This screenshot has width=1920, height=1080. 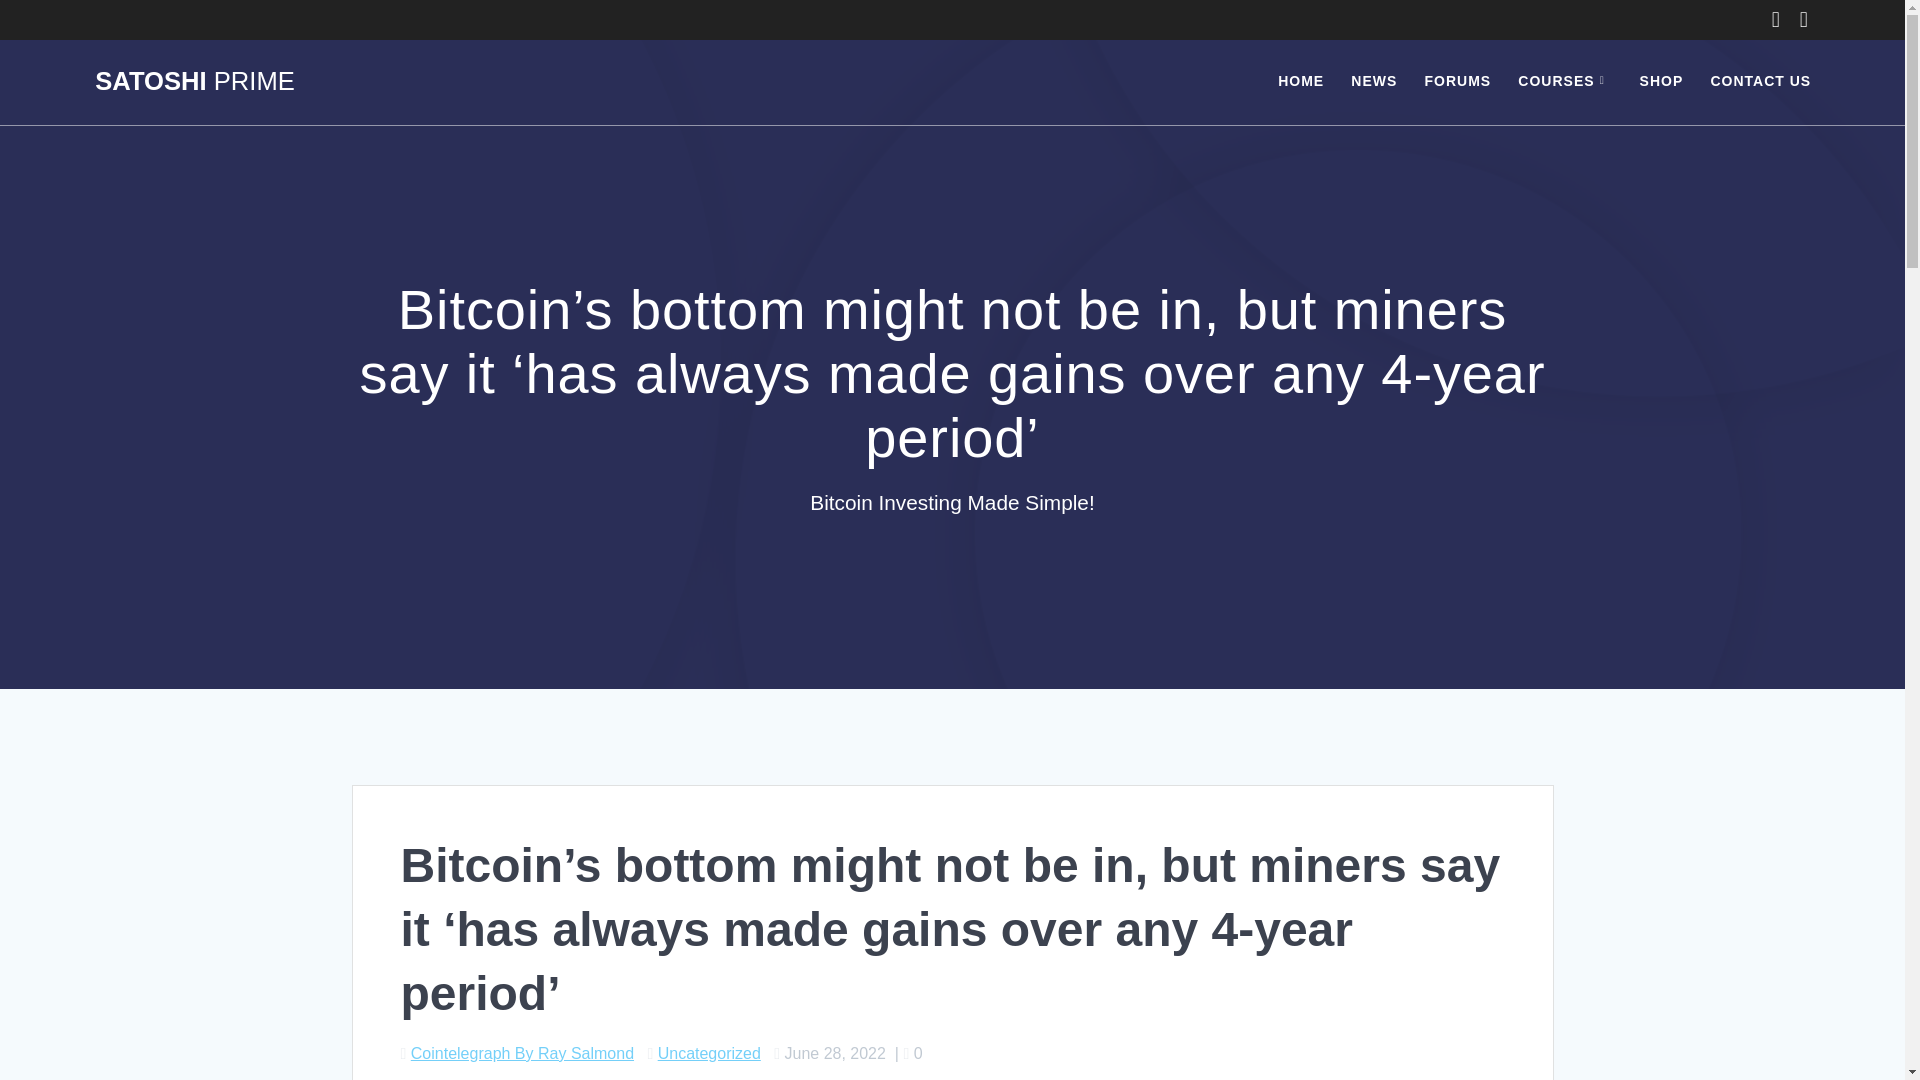 I want to click on CONTACT US, so click(x=1760, y=82).